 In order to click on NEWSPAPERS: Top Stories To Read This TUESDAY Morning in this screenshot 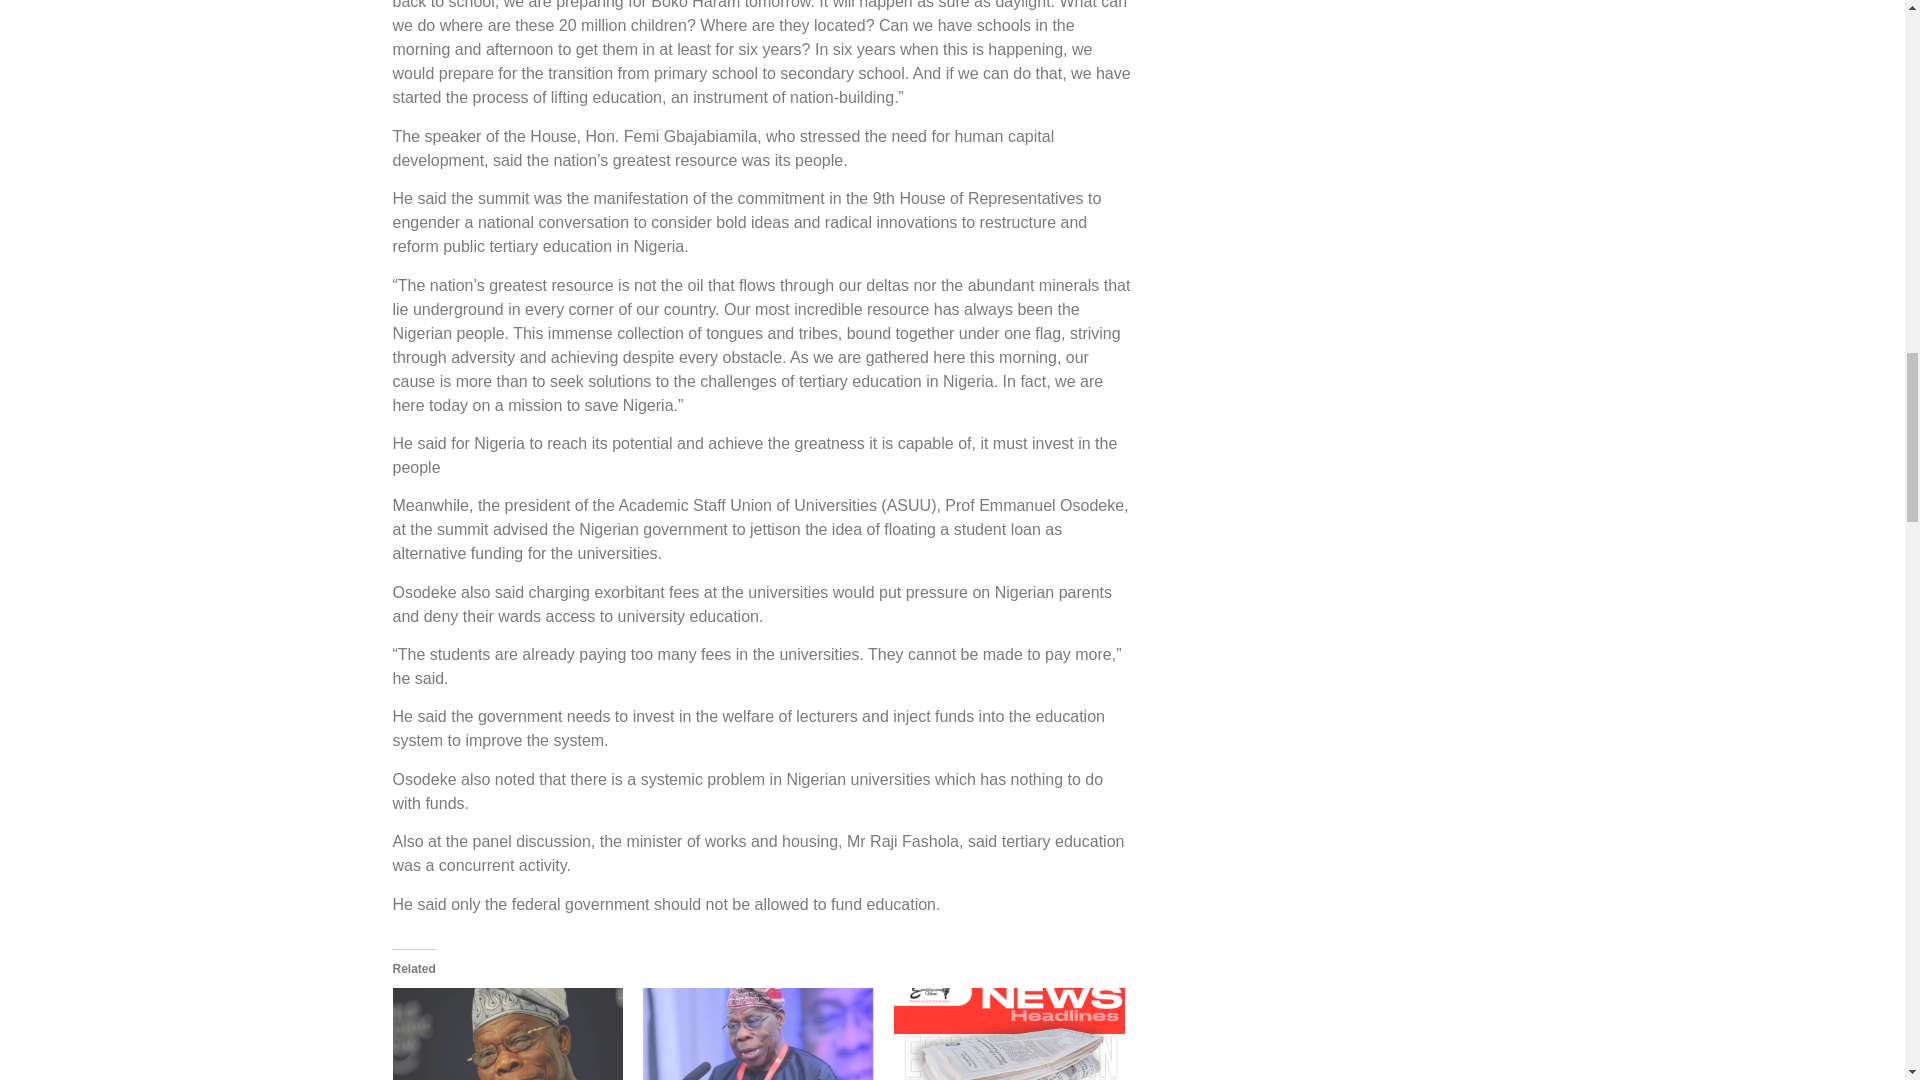, I will do `click(1010, 1034)`.